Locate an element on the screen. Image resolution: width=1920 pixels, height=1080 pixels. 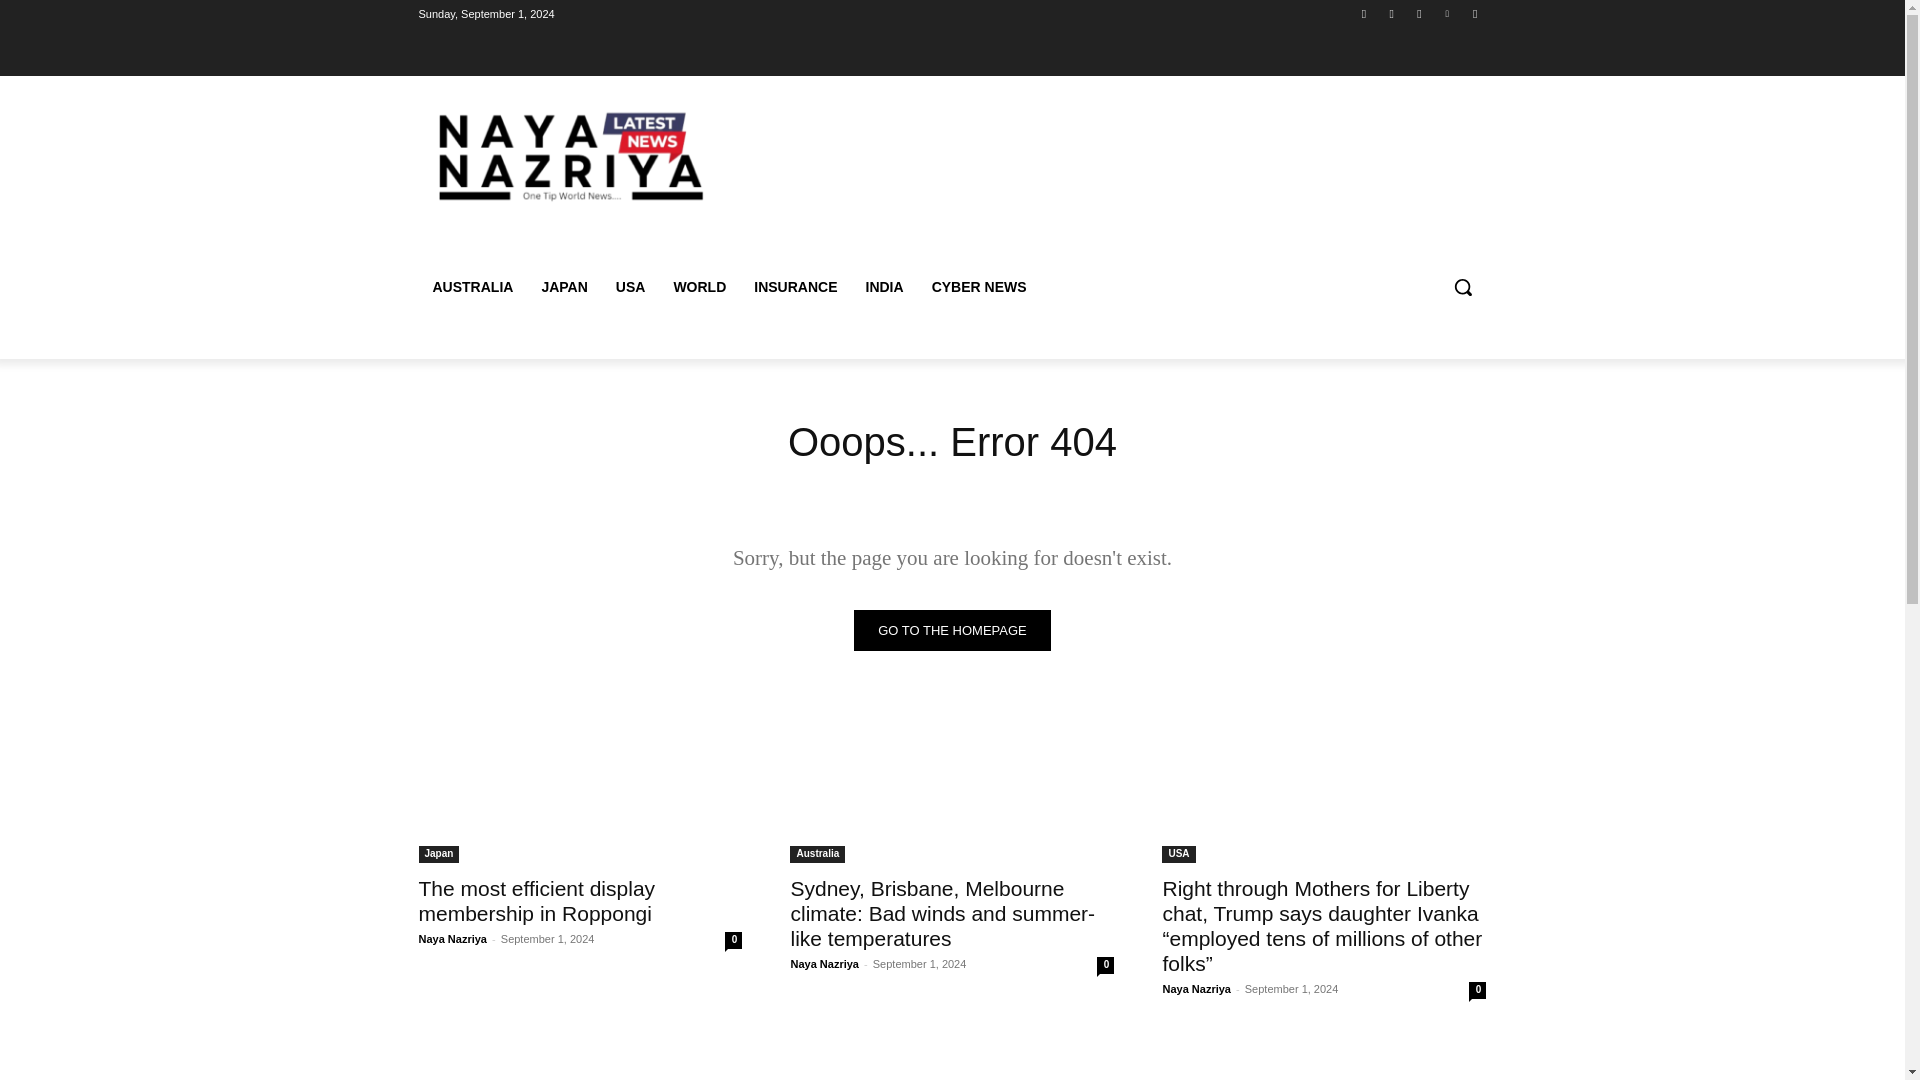
Australia is located at coordinates (816, 854).